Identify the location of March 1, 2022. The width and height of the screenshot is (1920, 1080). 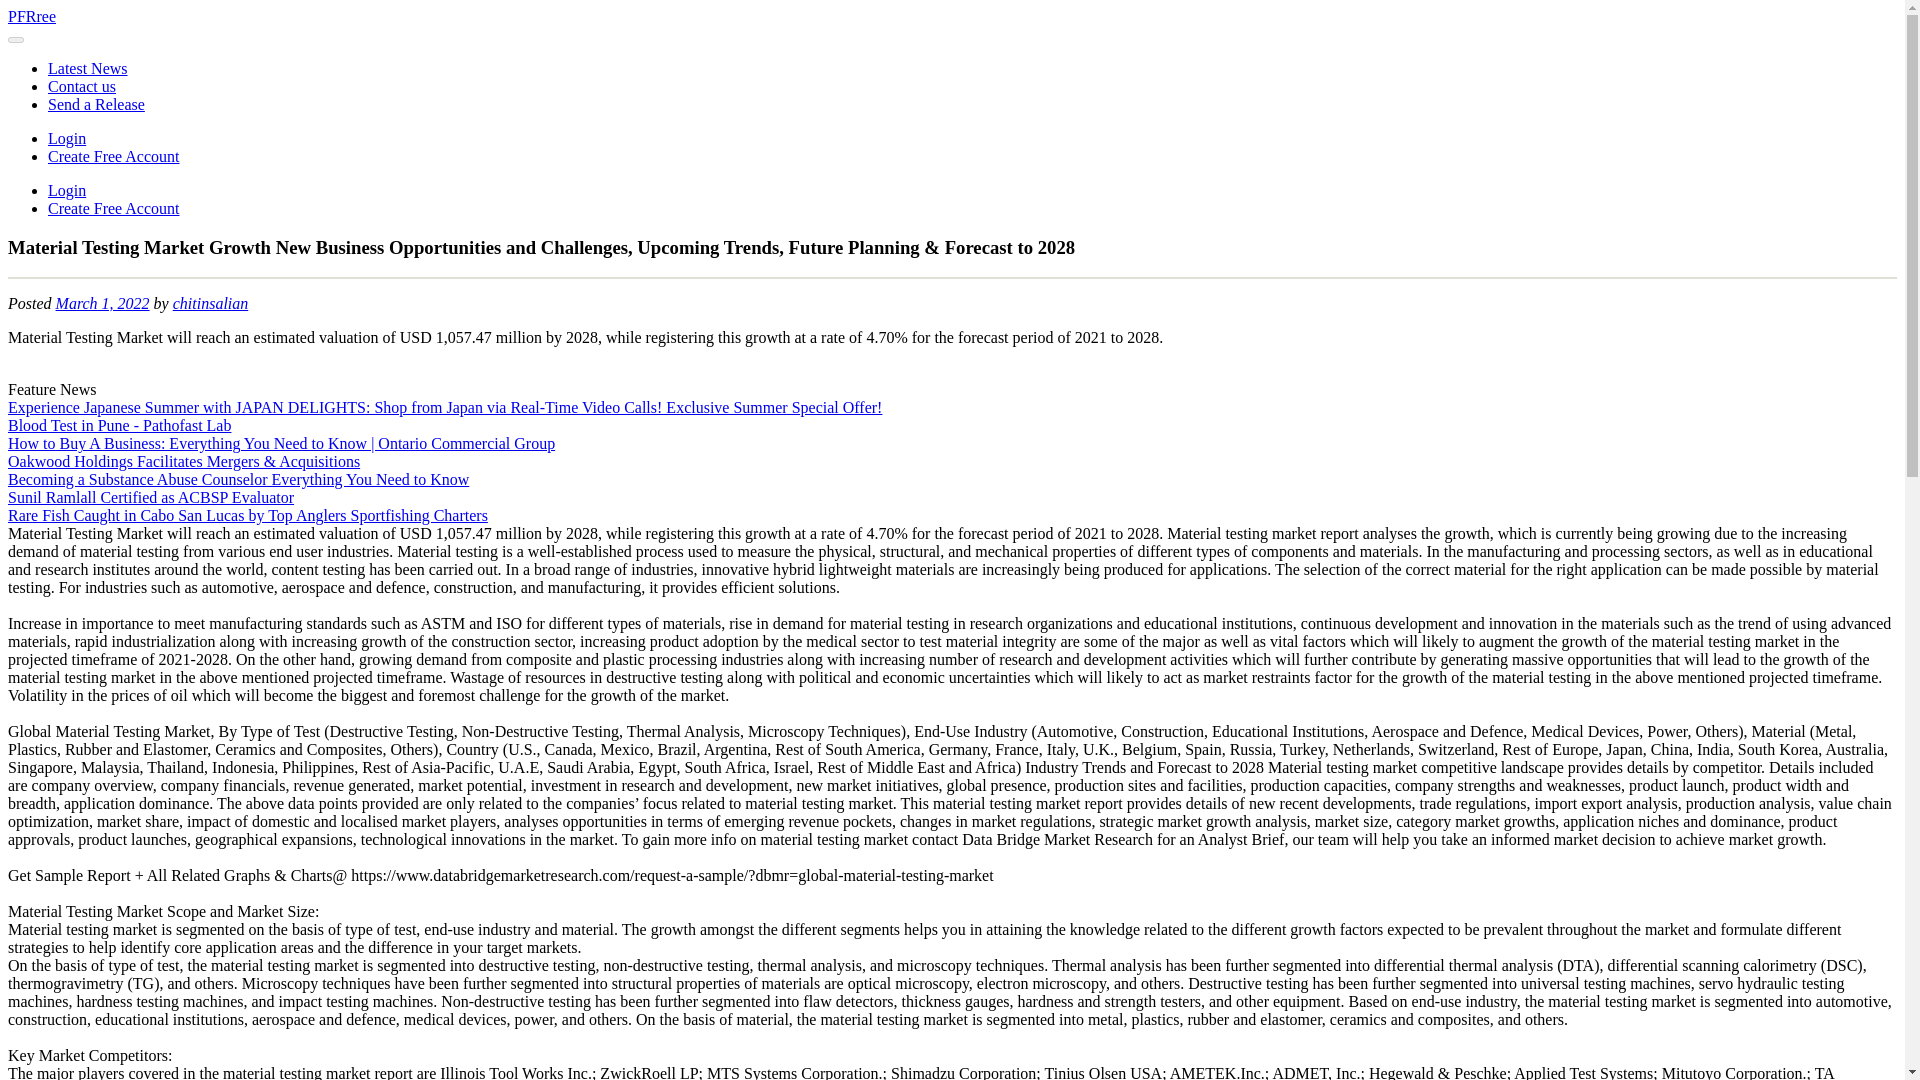
(102, 303).